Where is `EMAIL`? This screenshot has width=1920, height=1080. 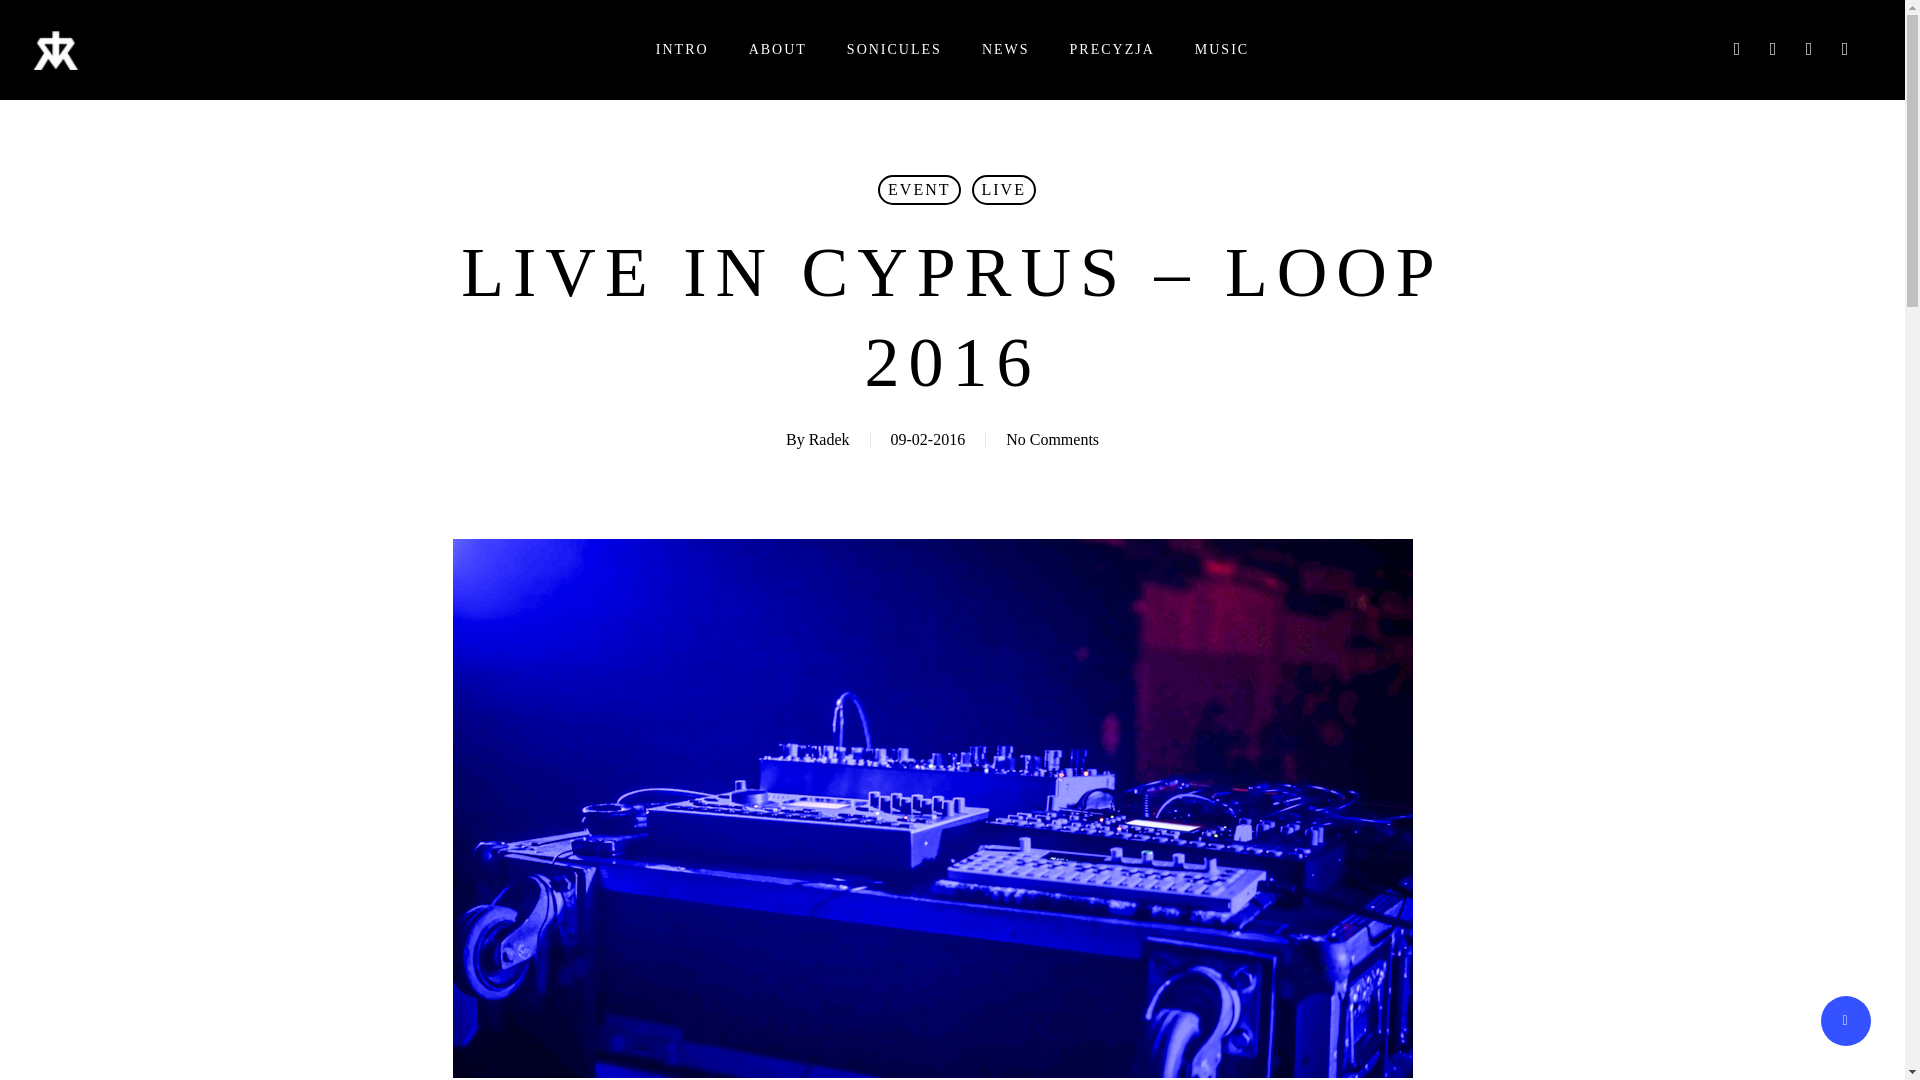 EMAIL is located at coordinates (1846, 49).